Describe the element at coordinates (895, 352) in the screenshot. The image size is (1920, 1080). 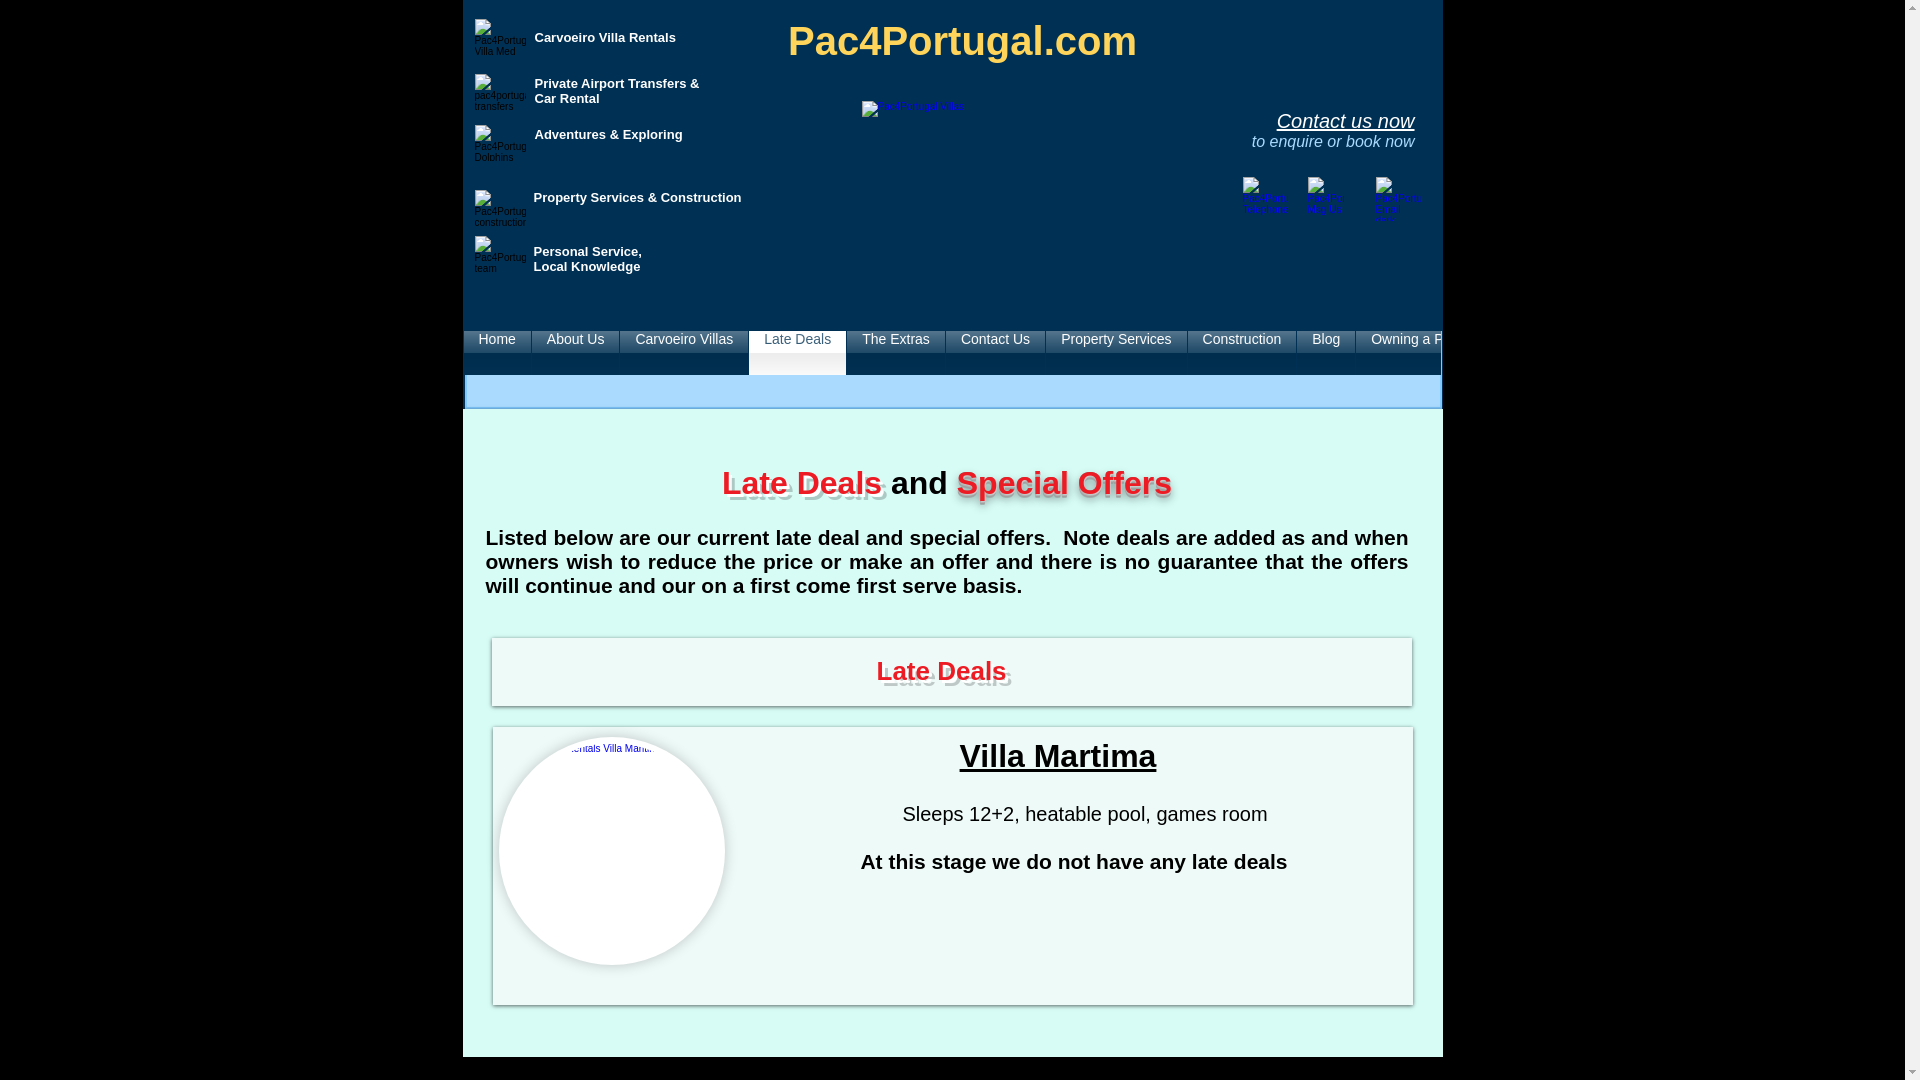
I see `The Extras` at that location.